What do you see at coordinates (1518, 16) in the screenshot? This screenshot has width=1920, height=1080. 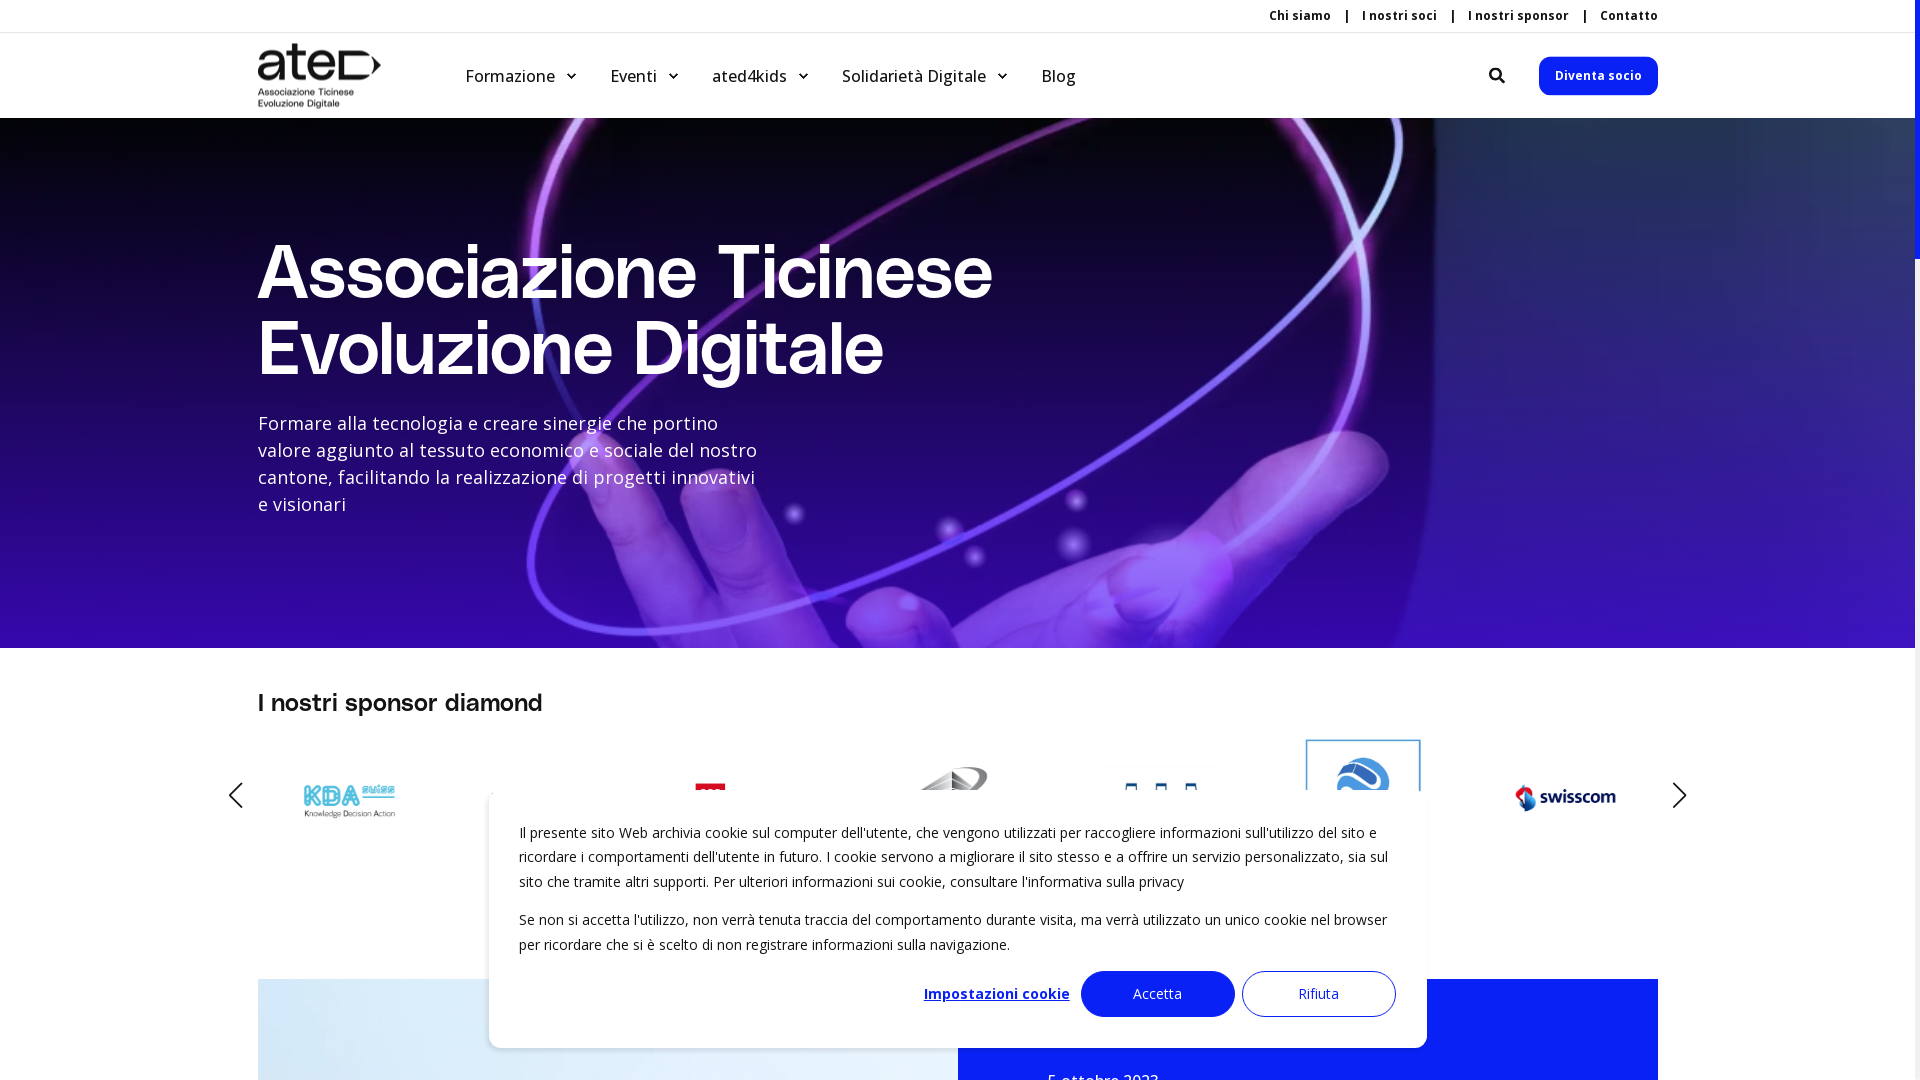 I see `I nostri sponsor` at bounding box center [1518, 16].